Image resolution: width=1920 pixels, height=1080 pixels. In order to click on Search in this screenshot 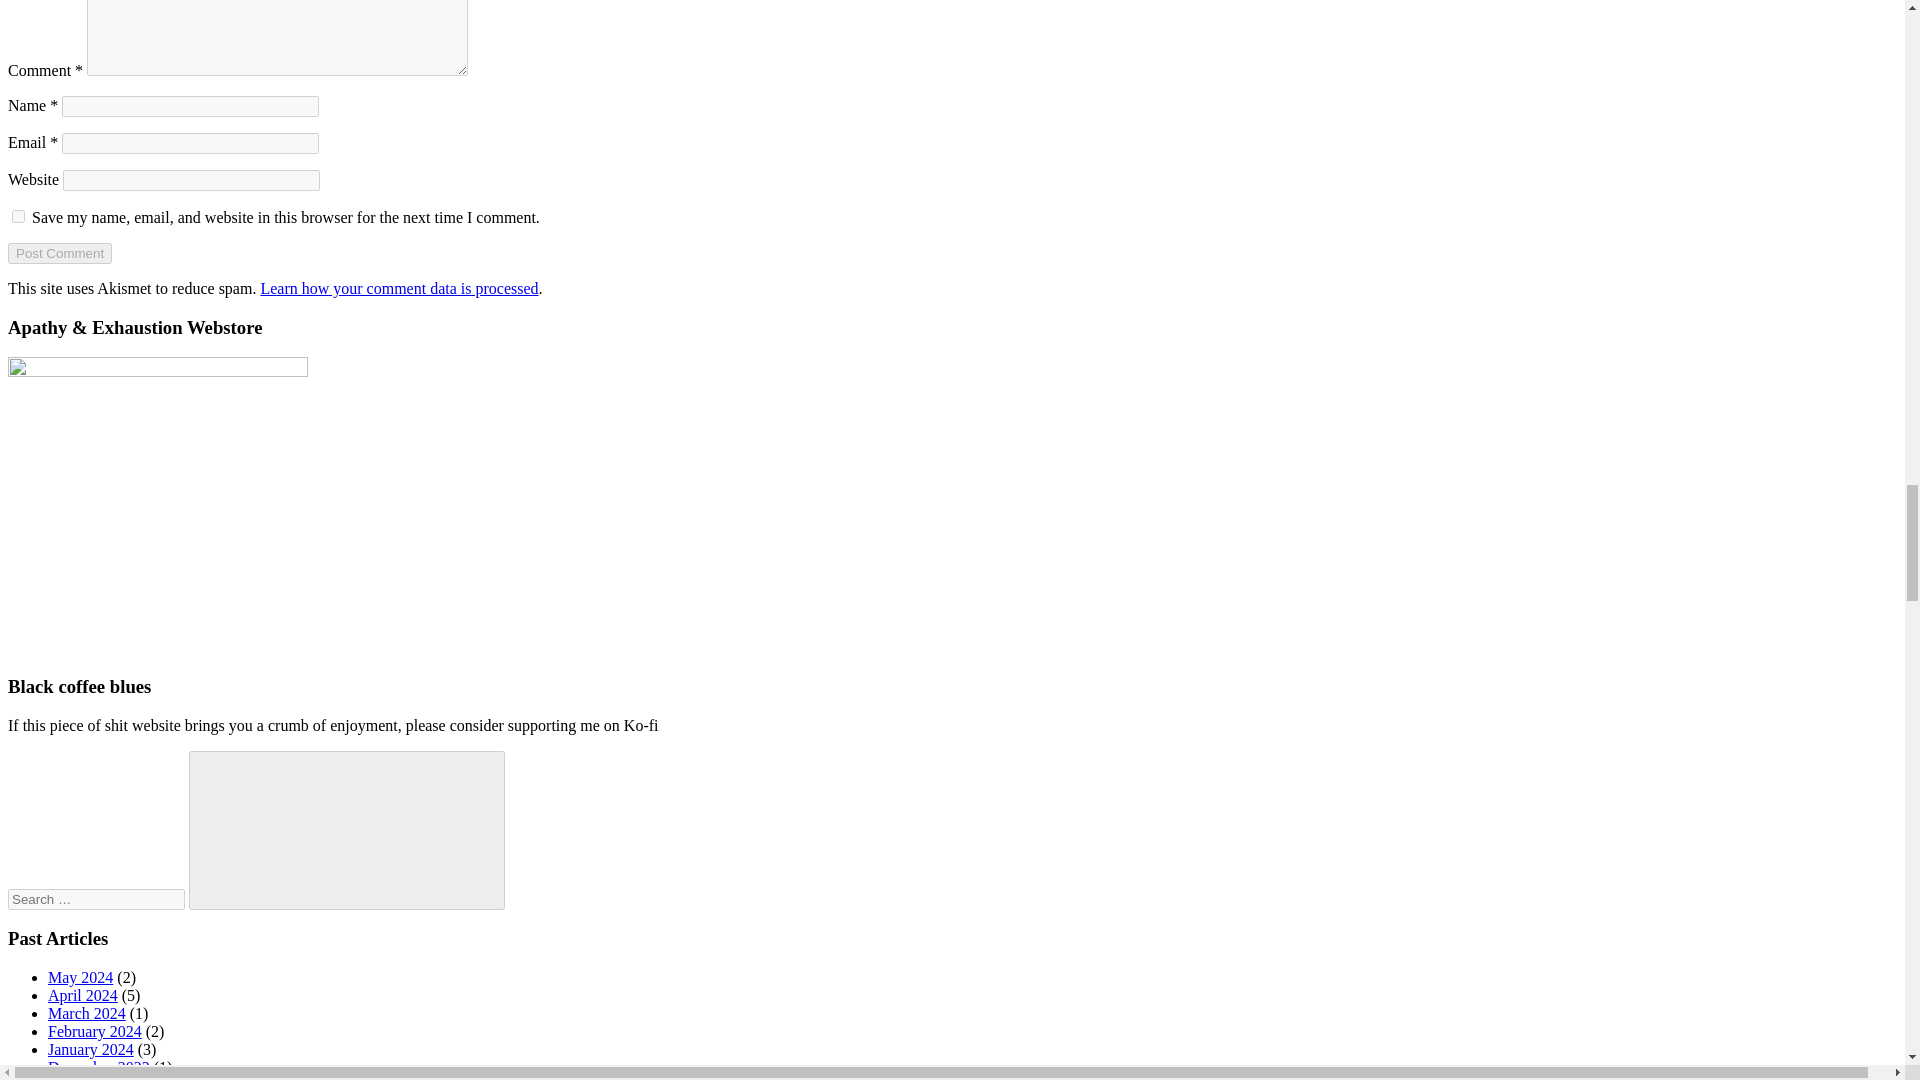, I will do `click(346, 830)`.